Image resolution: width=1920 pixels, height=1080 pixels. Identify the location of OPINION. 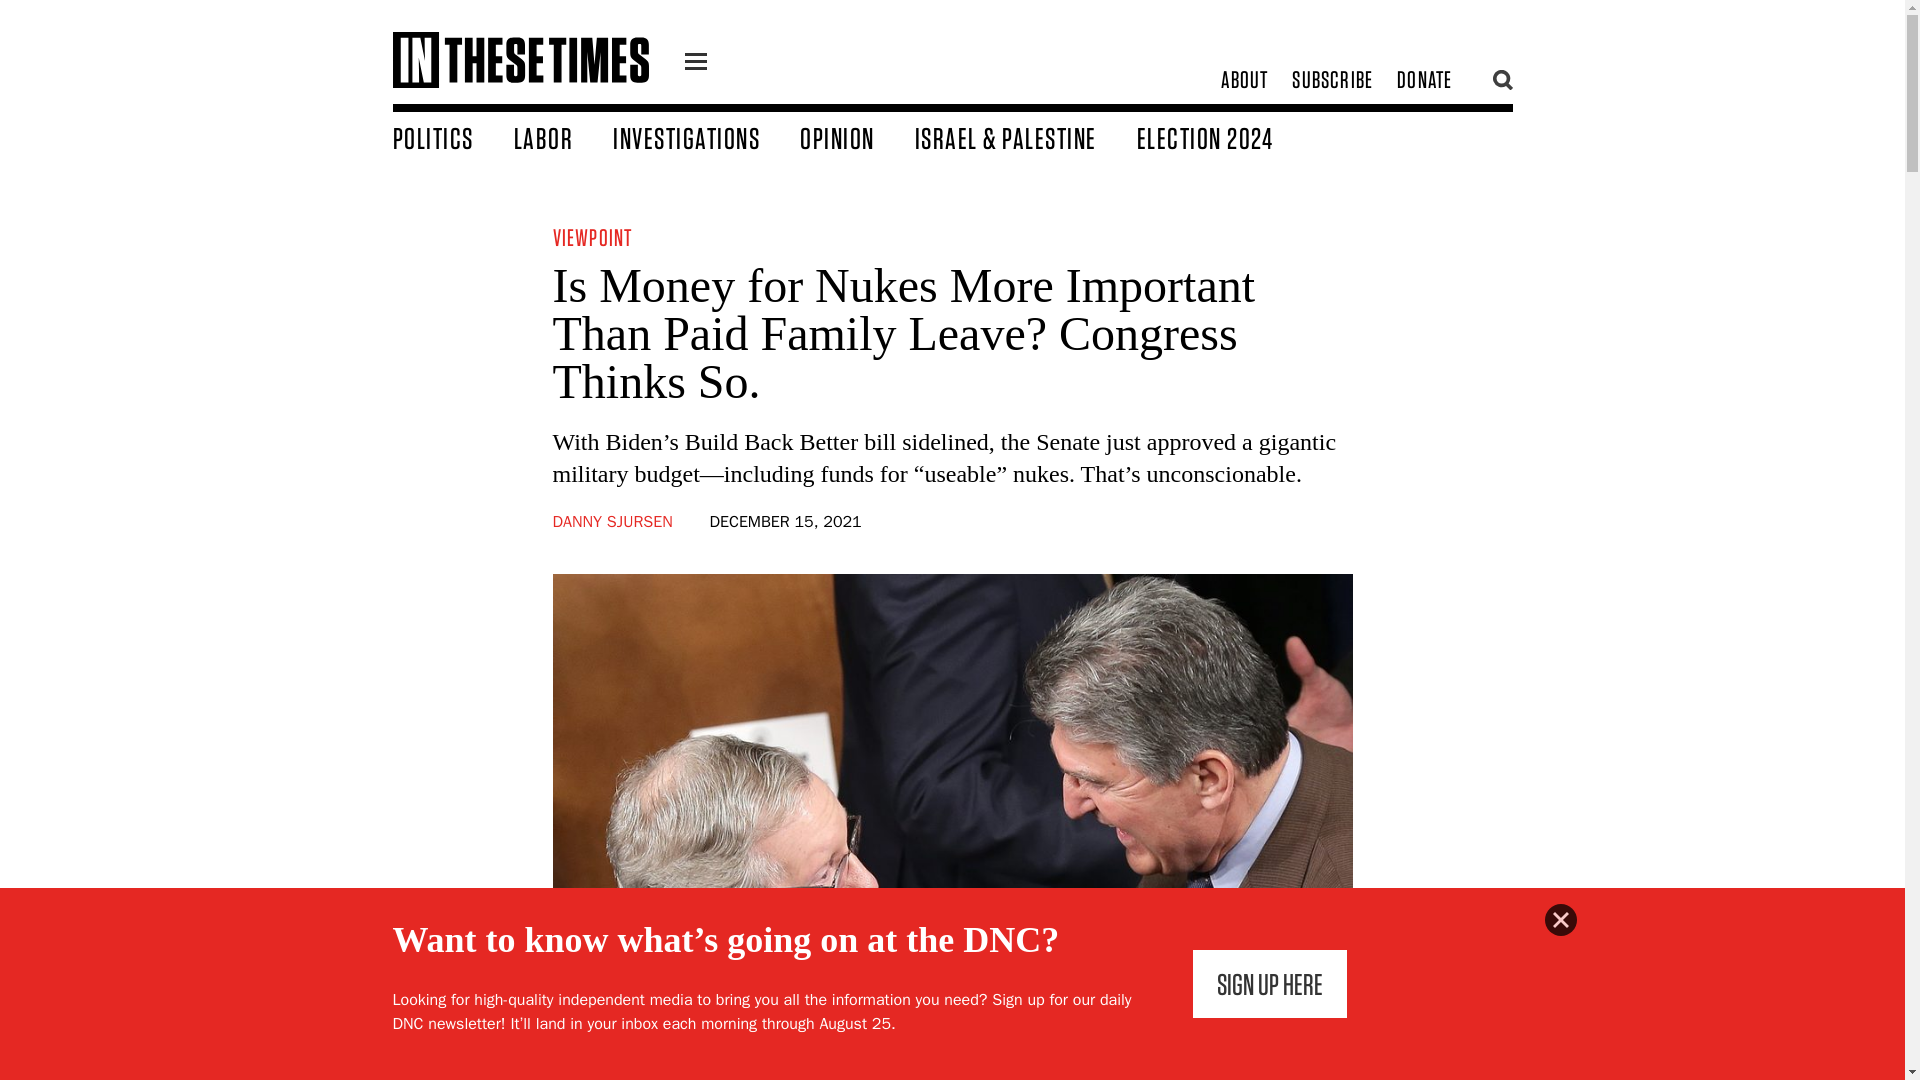
(858, 137).